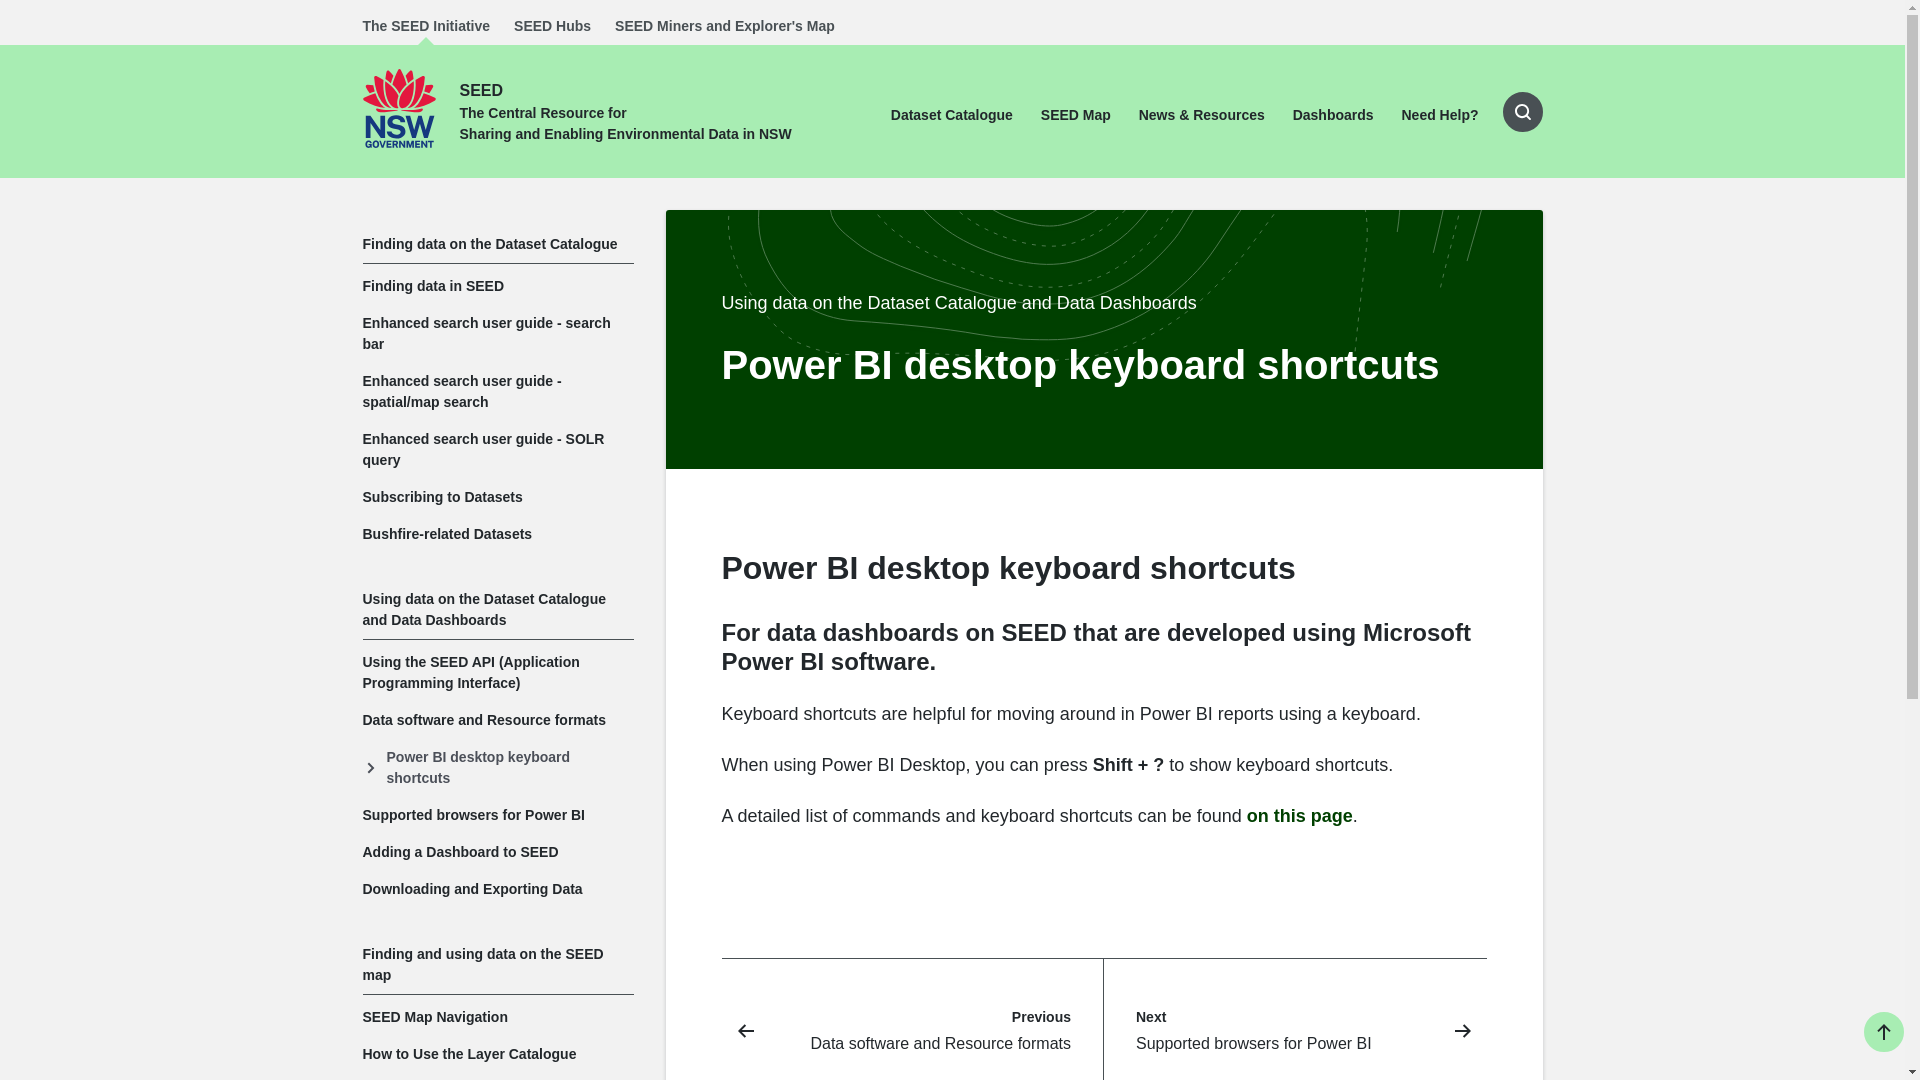 The width and height of the screenshot is (1920, 1080). Describe the element at coordinates (1333, 114) in the screenshot. I see `Dashboards` at that location.